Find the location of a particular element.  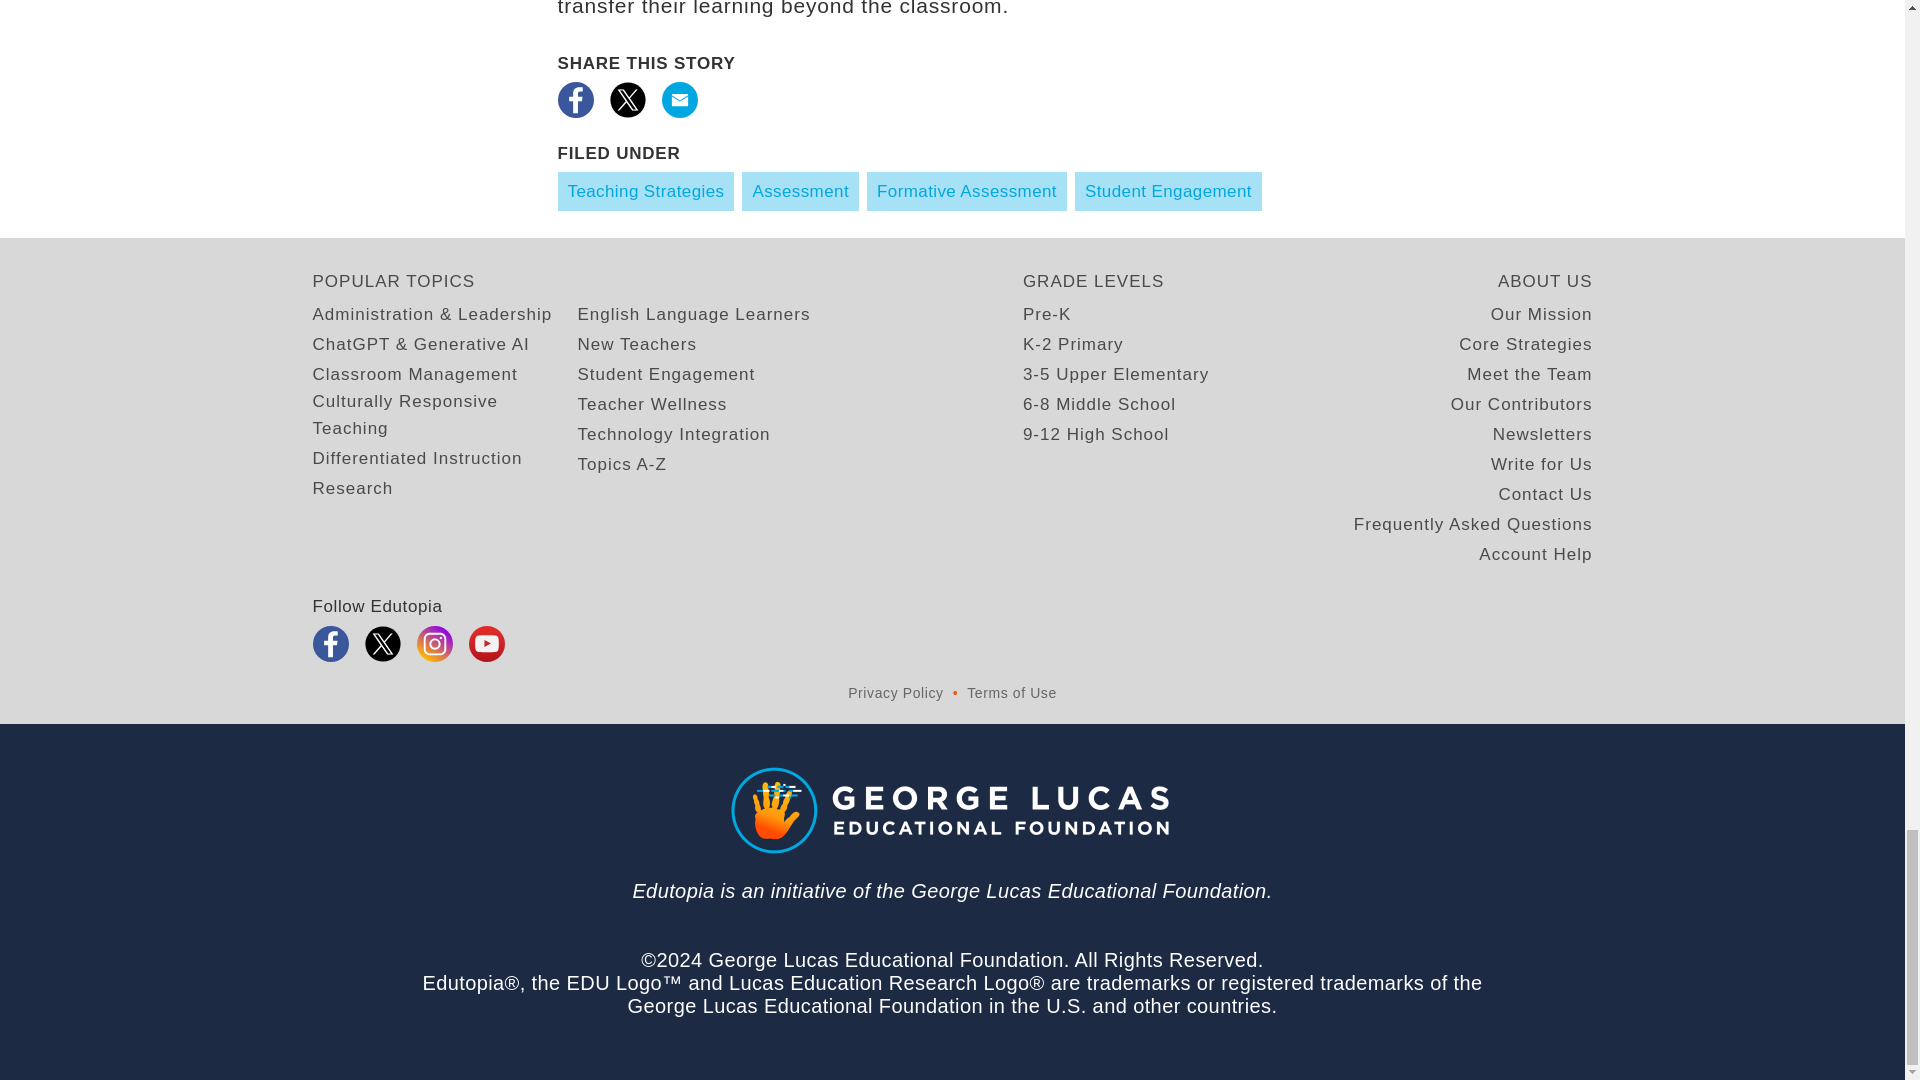

Formative Assessment is located at coordinates (967, 190).